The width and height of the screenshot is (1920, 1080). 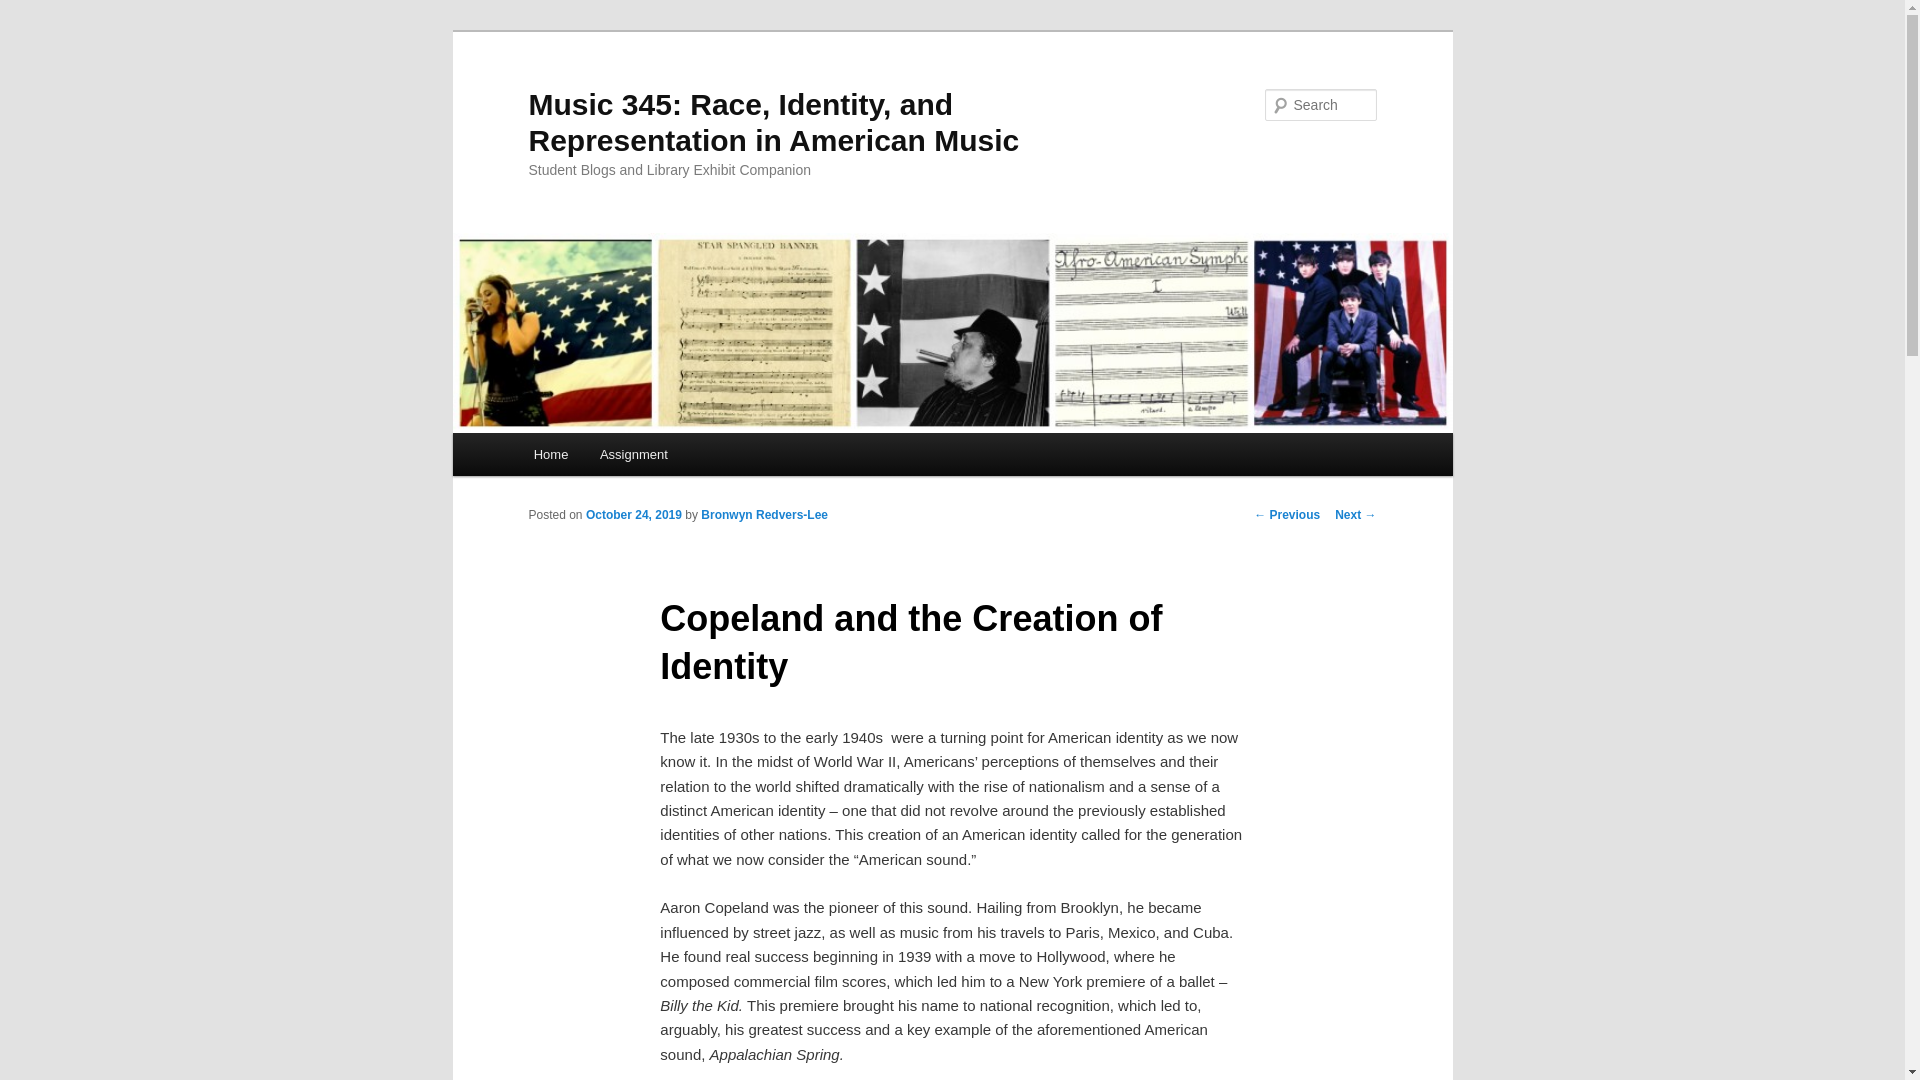 I want to click on Bronwyn Redvers-Lee, so click(x=764, y=514).